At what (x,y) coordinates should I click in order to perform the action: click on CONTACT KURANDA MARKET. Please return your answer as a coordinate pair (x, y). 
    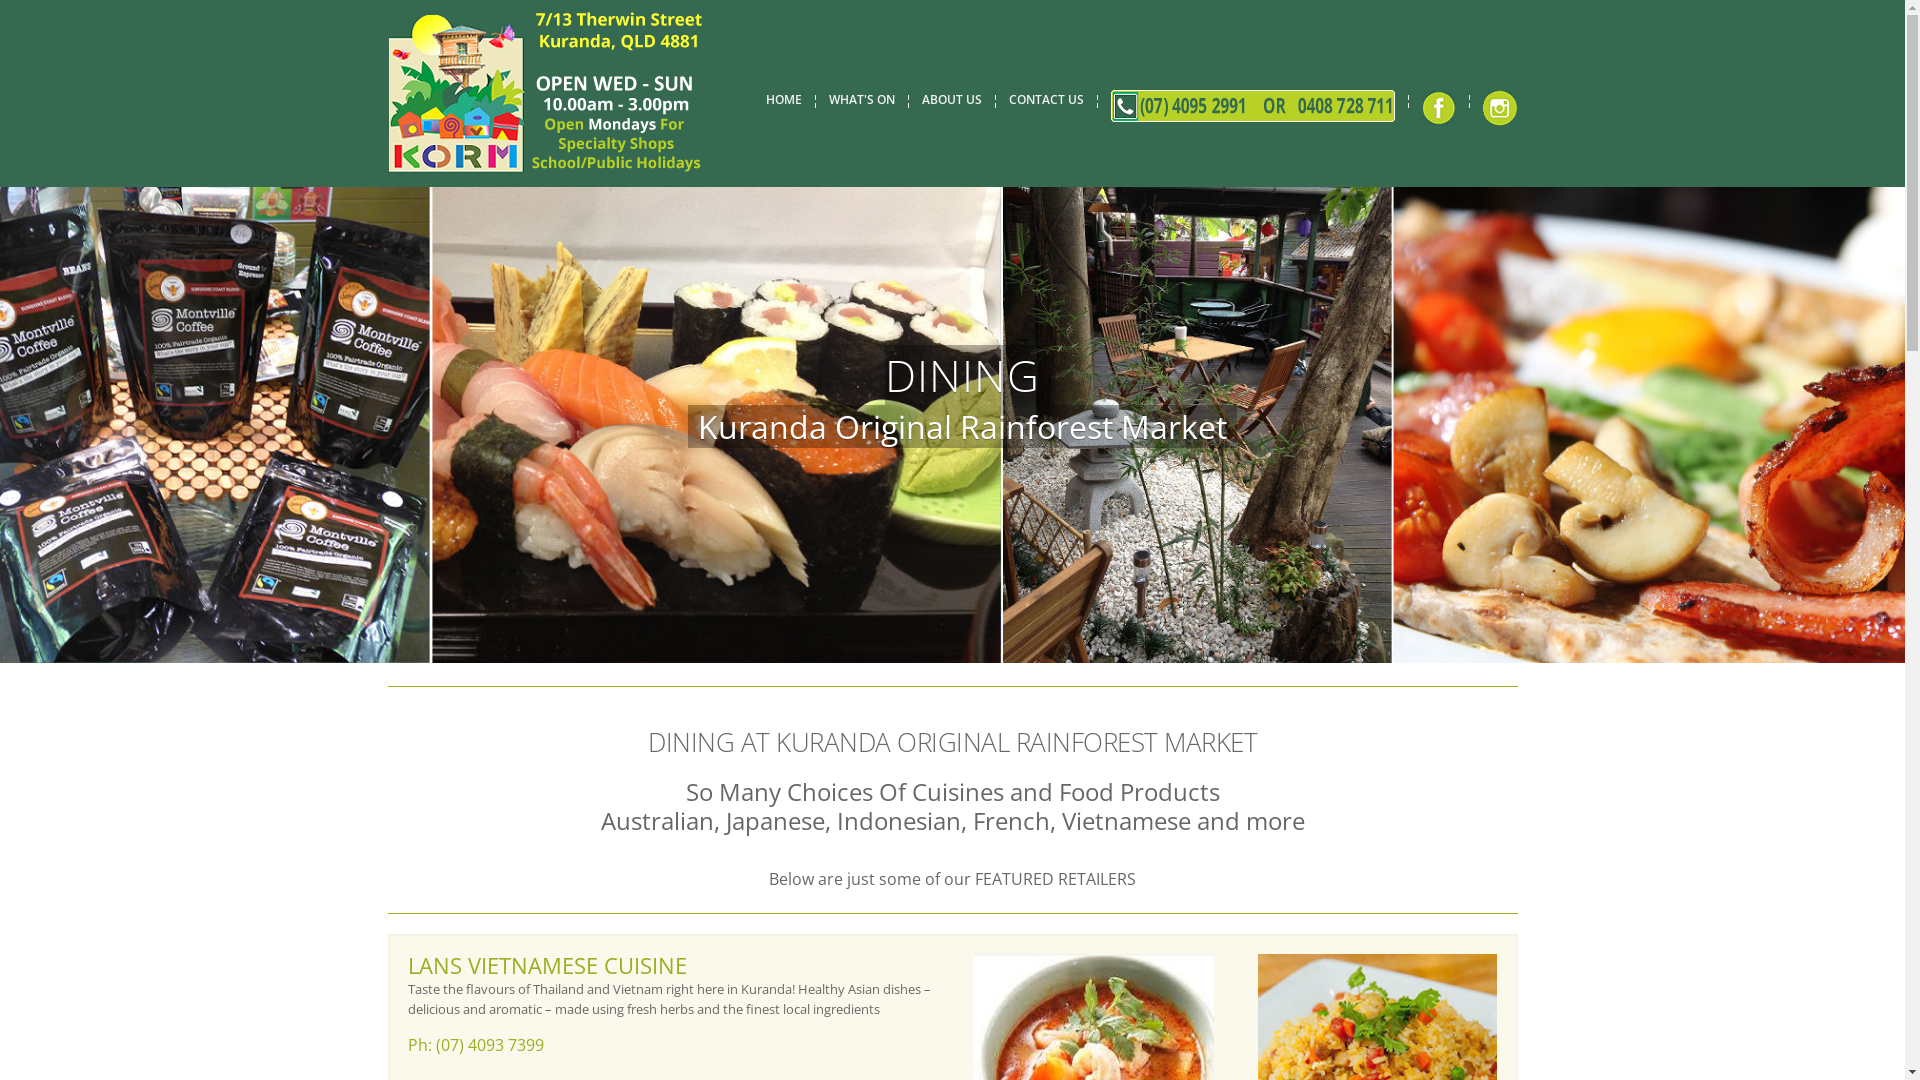
    Looking at the image, I should click on (1258, 918).